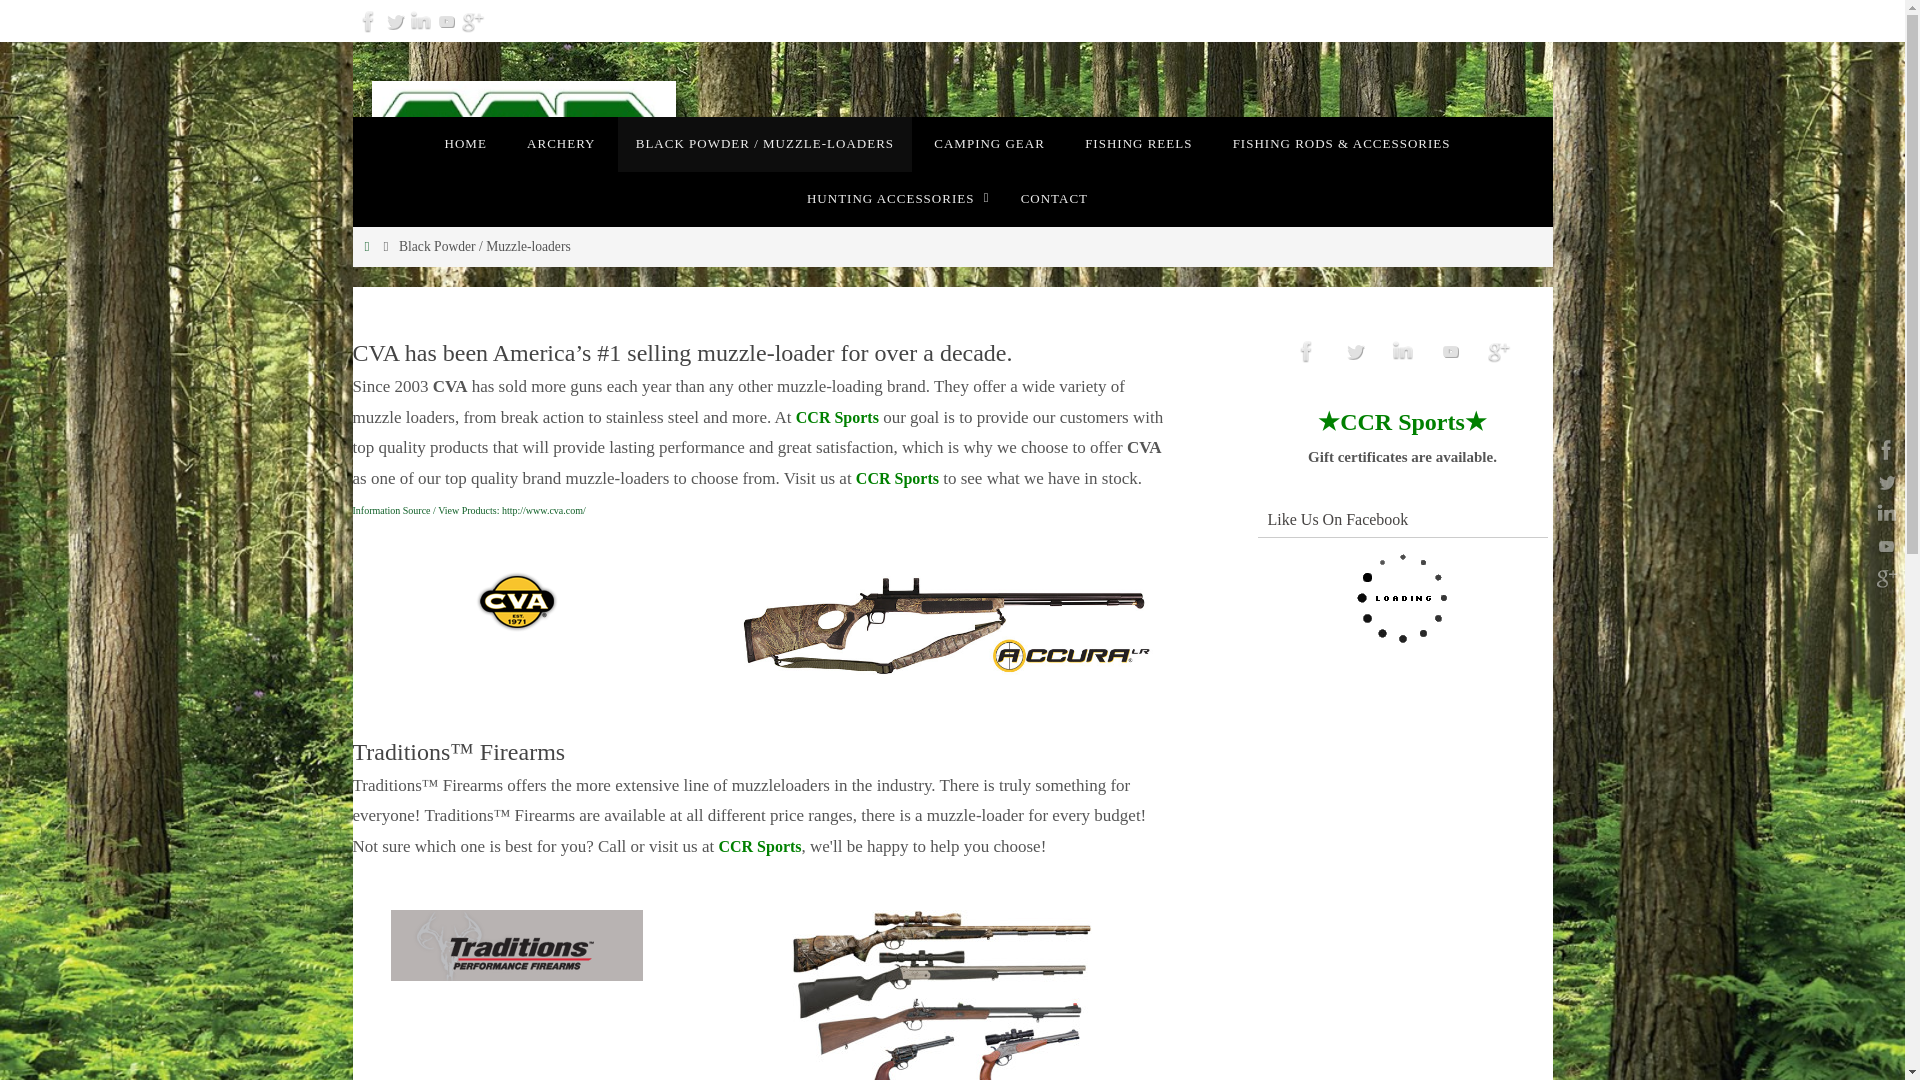  What do you see at coordinates (446, 20) in the screenshot?
I see `YouTube` at bounding box center [446, 20].